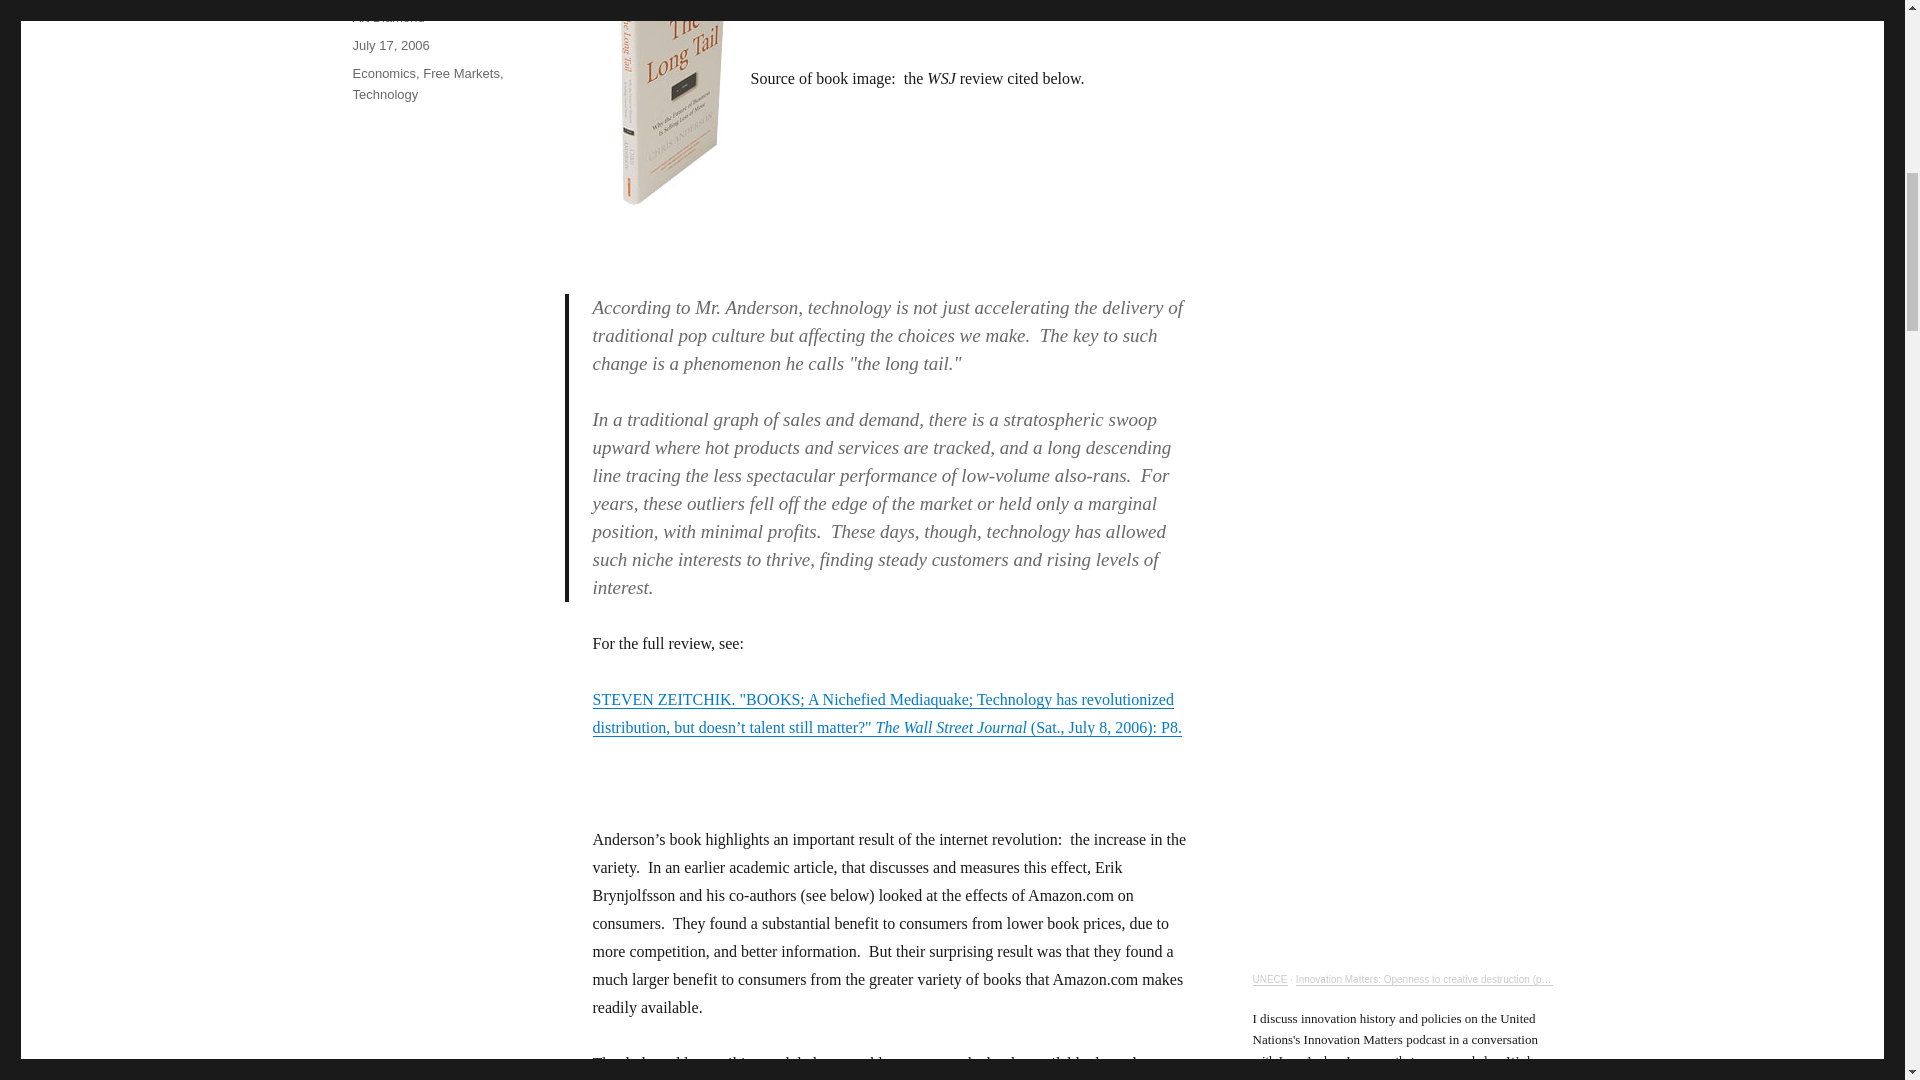 The width and height of the screenshot is (1920, 1080). What do you see at coordinates (388, 16) in the screenshot?
I see `Art Diamond` at bounding box center [388, 16].